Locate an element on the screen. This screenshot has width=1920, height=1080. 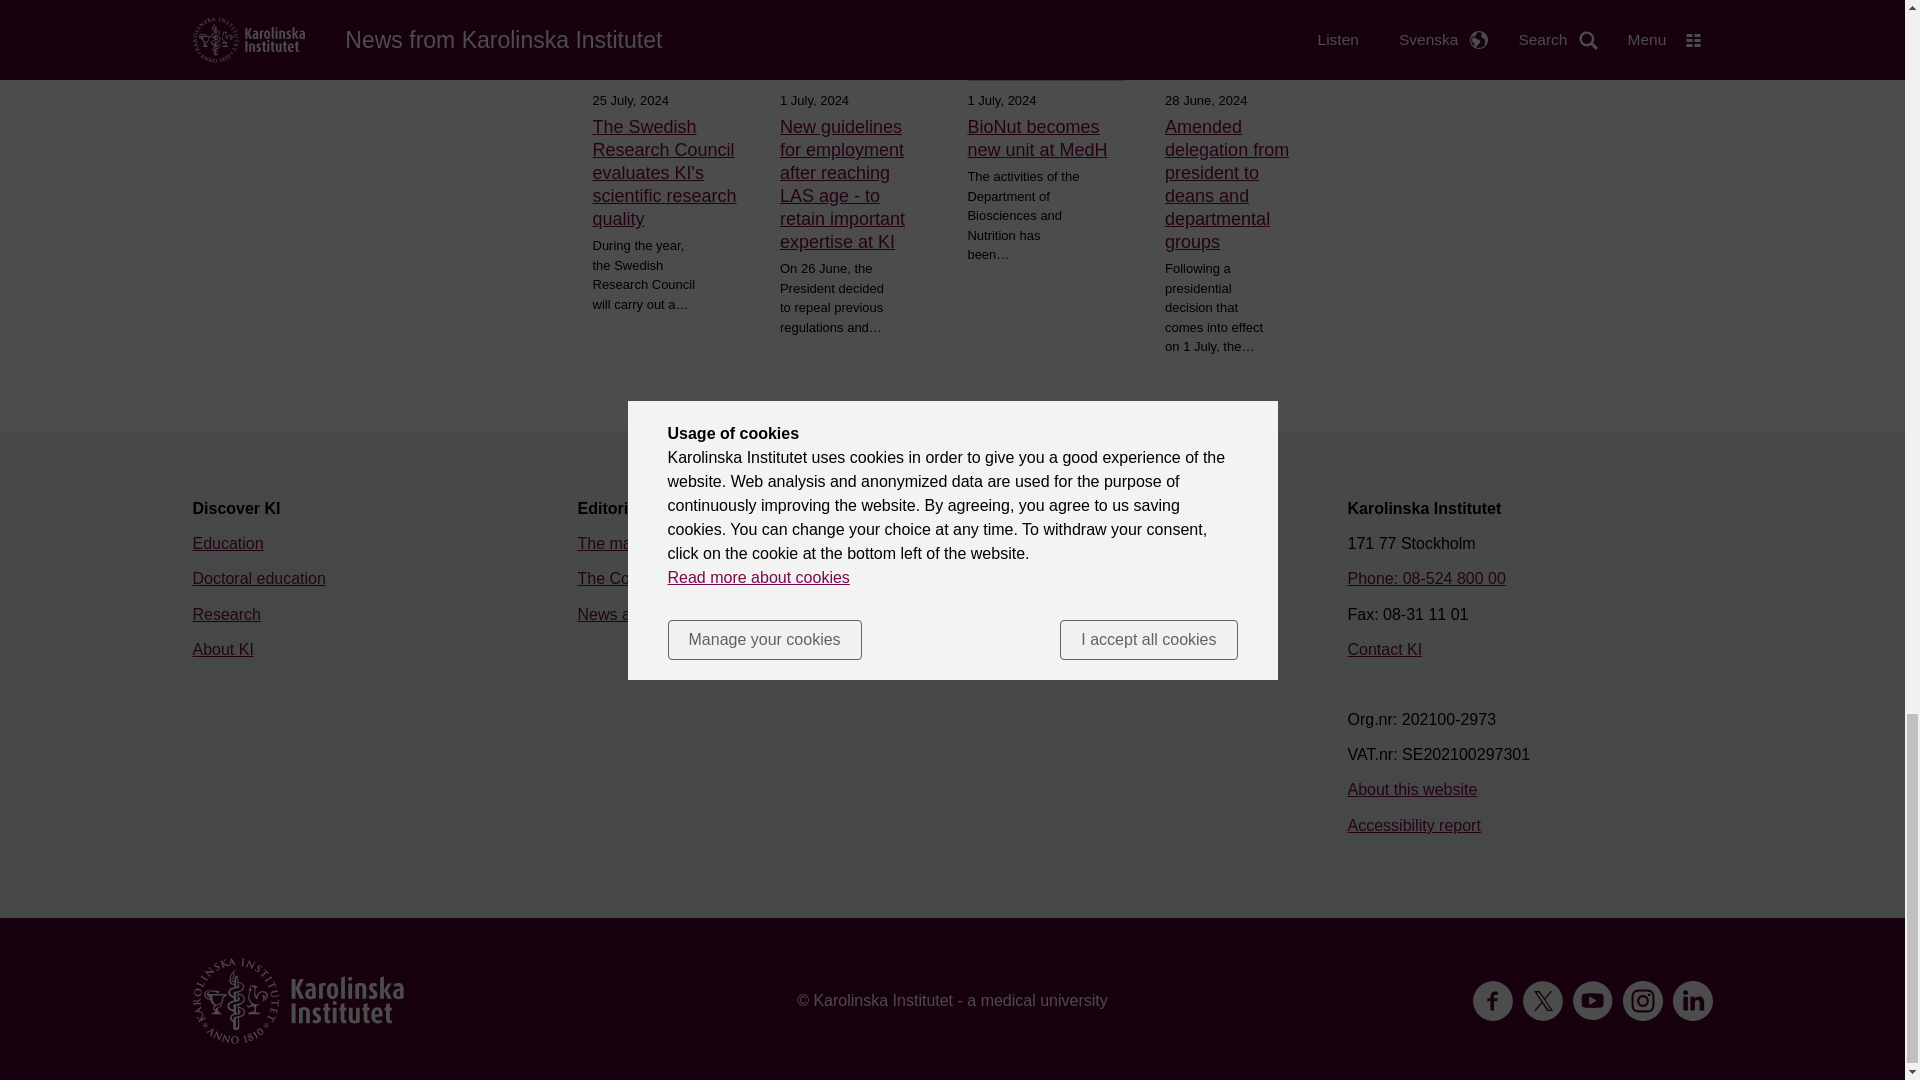
The magazine Medicinsk Vetenskap is located at coordinates (705, 542).